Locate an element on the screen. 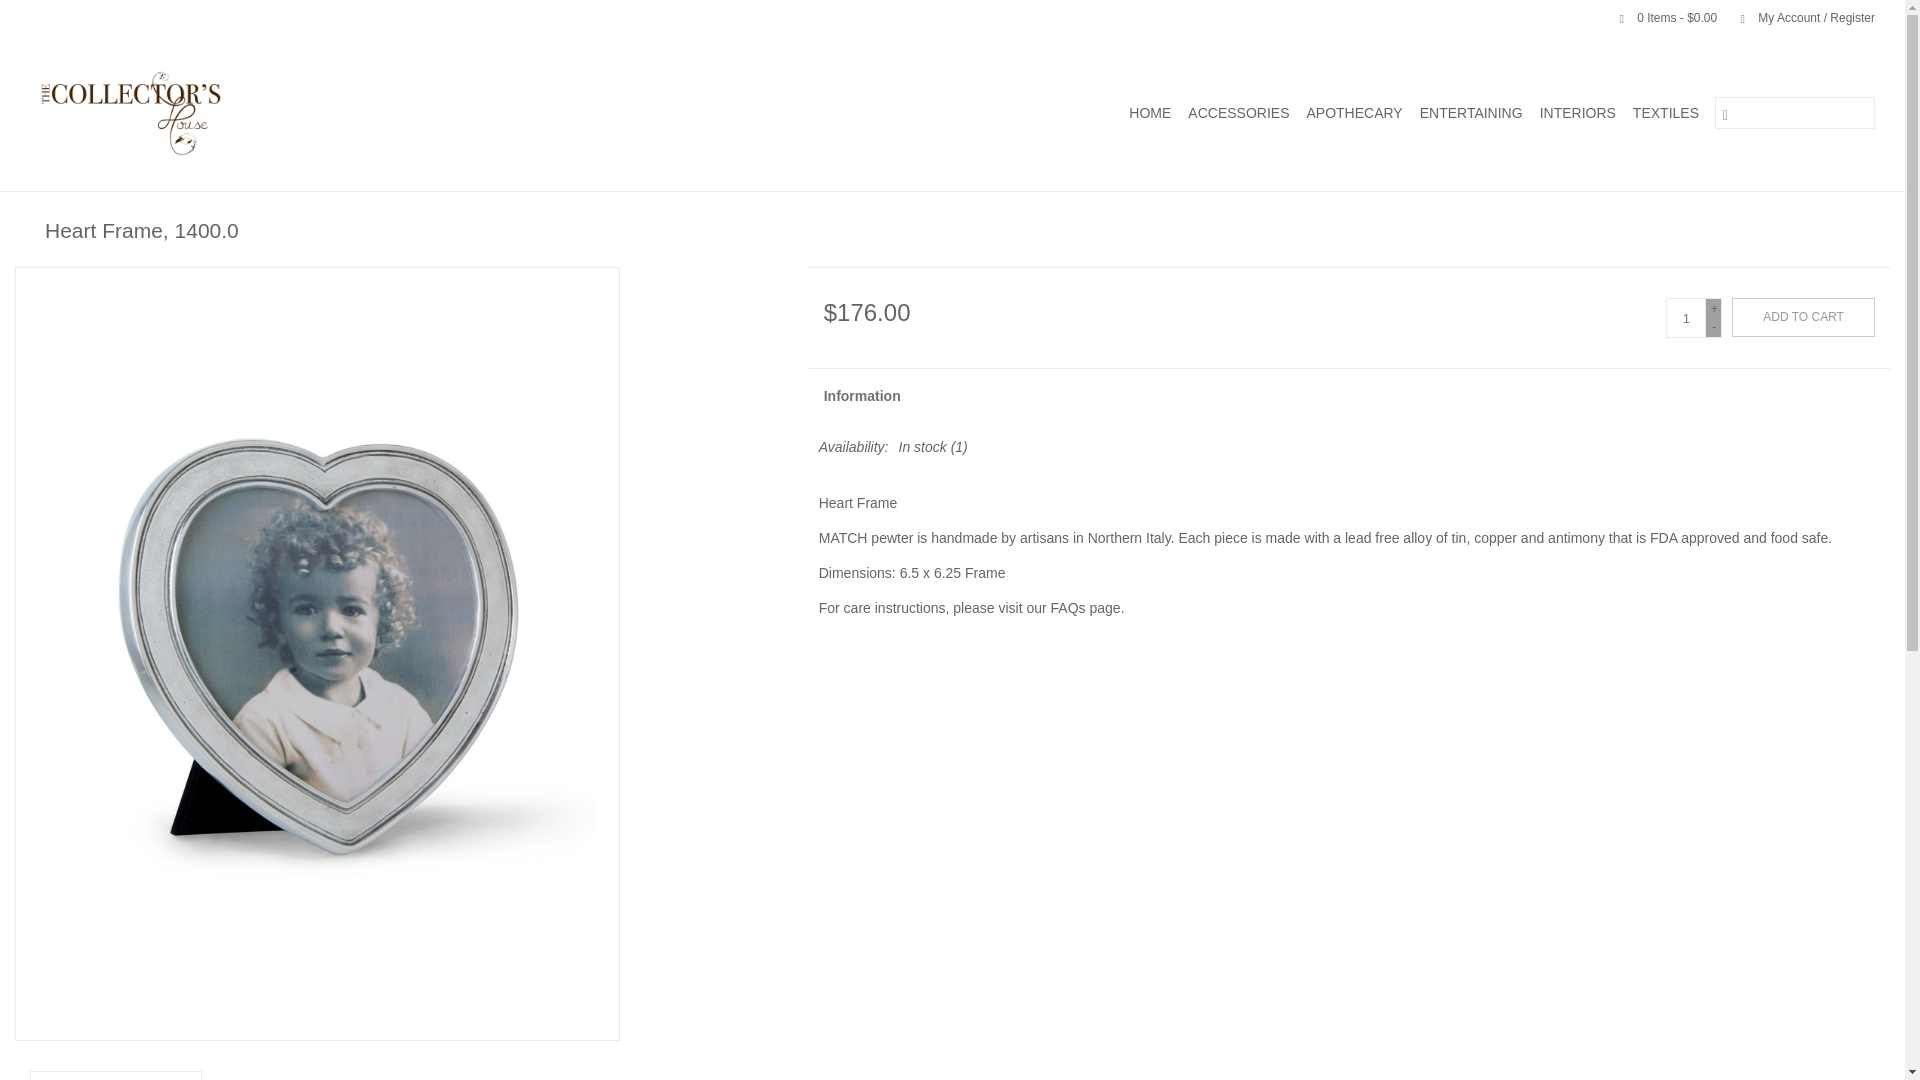 The image size is (1920, 1080). INTERIORS is located at coordinates (1578, 112).